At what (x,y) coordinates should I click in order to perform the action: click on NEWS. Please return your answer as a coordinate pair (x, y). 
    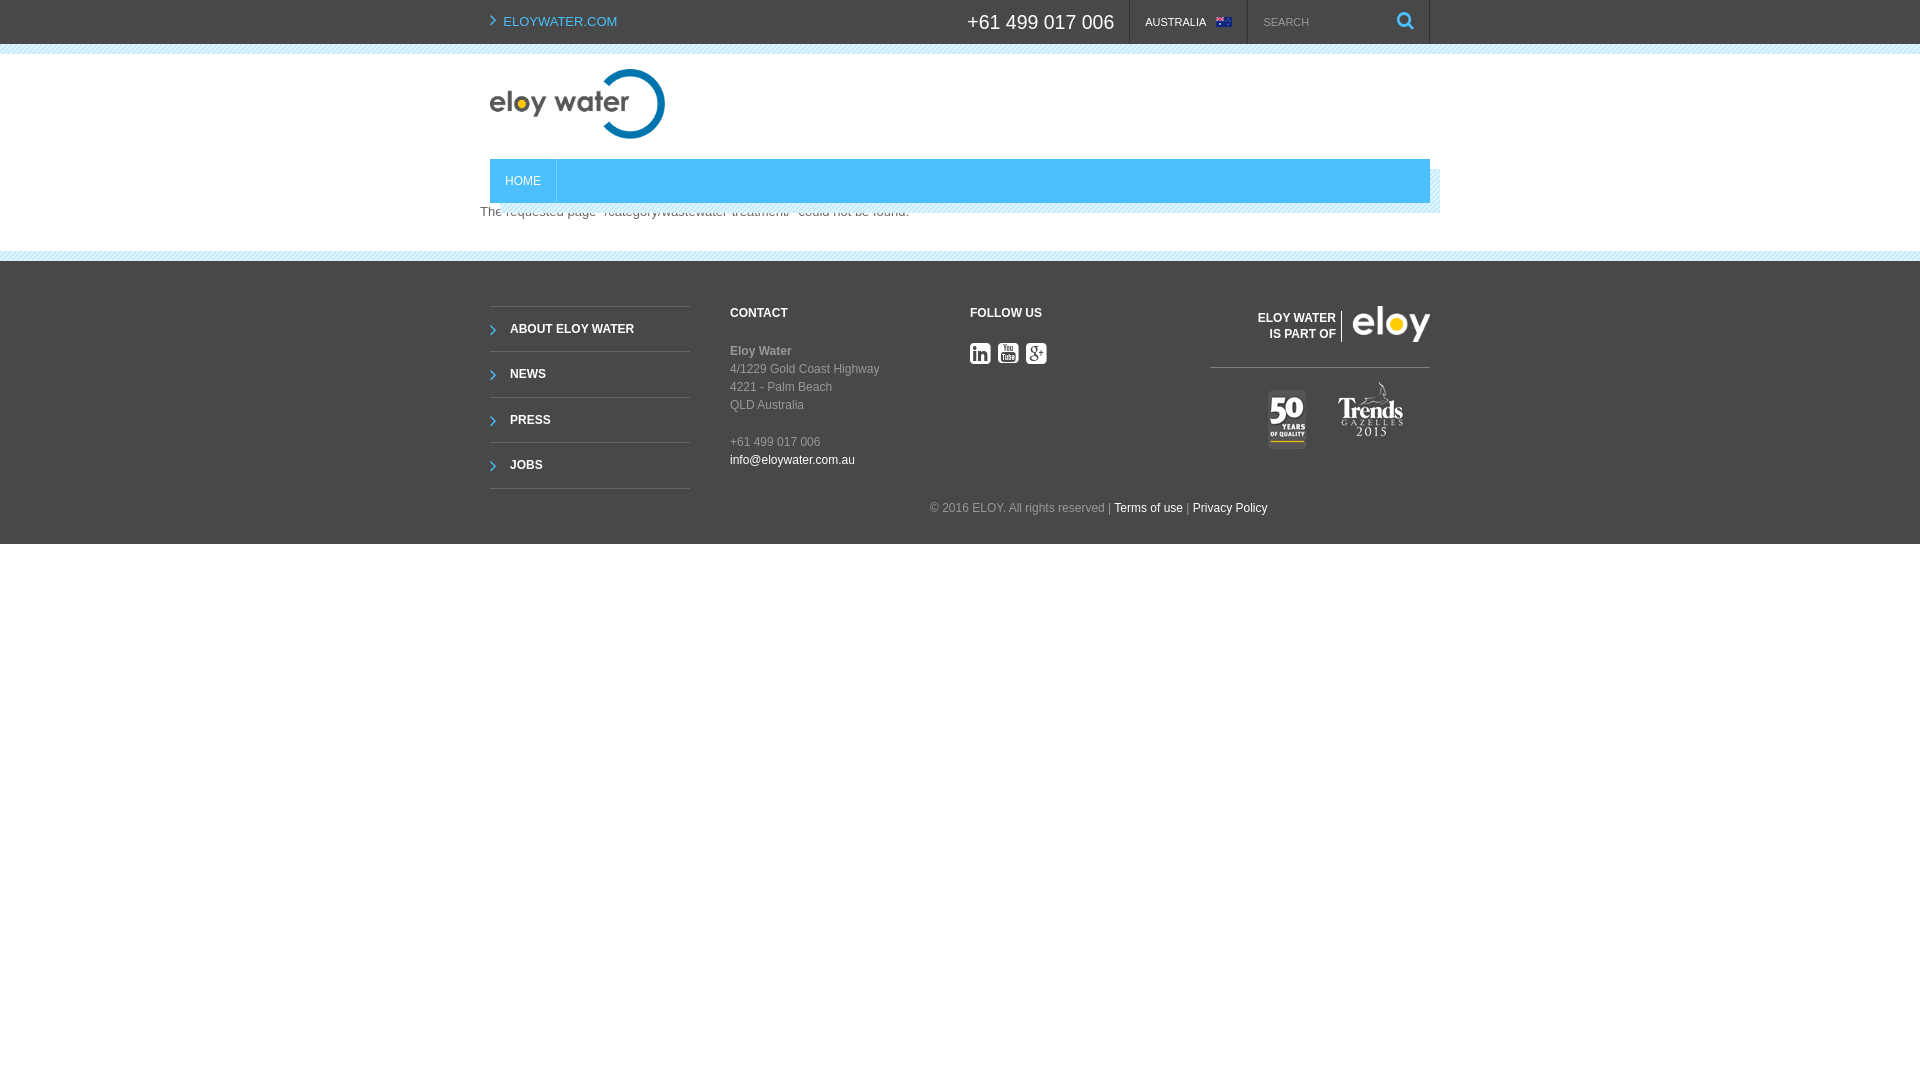
    Looking at the image, I should click on (600, 374).